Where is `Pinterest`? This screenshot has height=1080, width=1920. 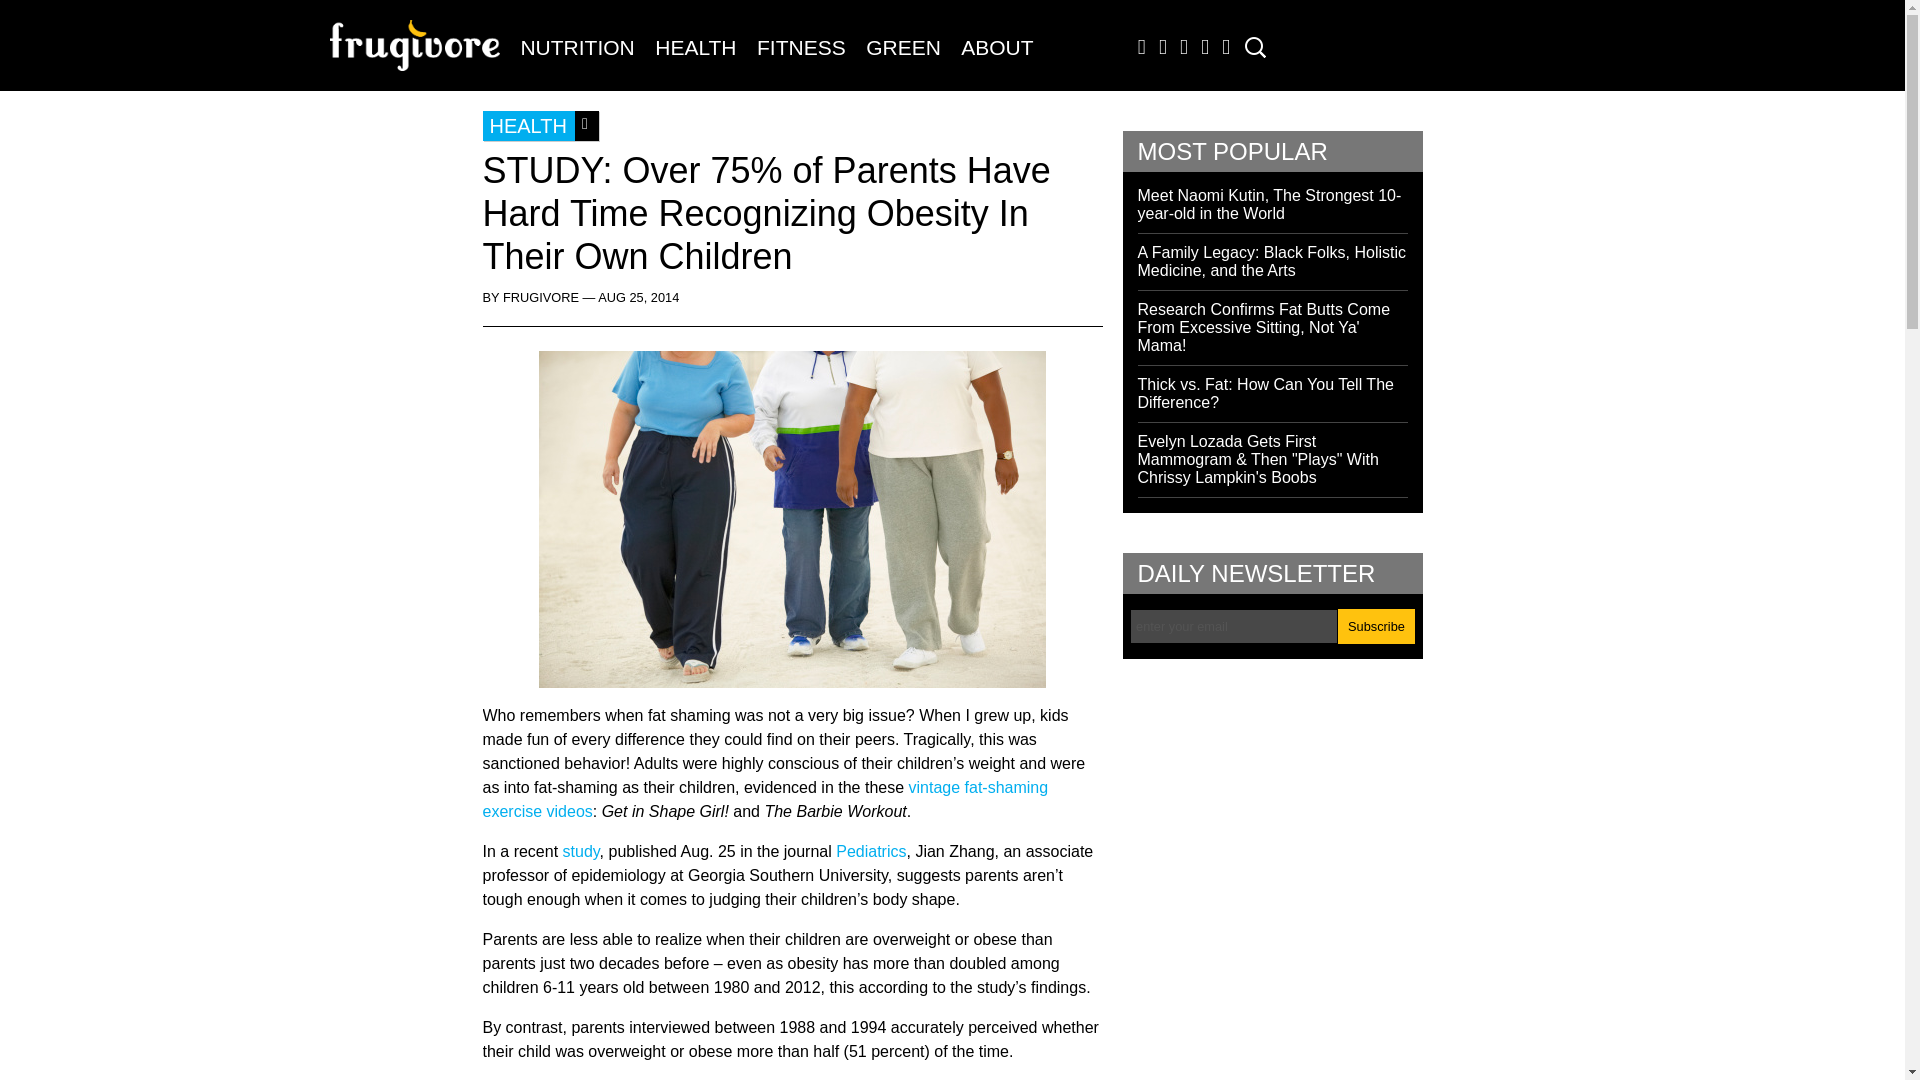
Pinterest is located at coordinates (1222, 52).